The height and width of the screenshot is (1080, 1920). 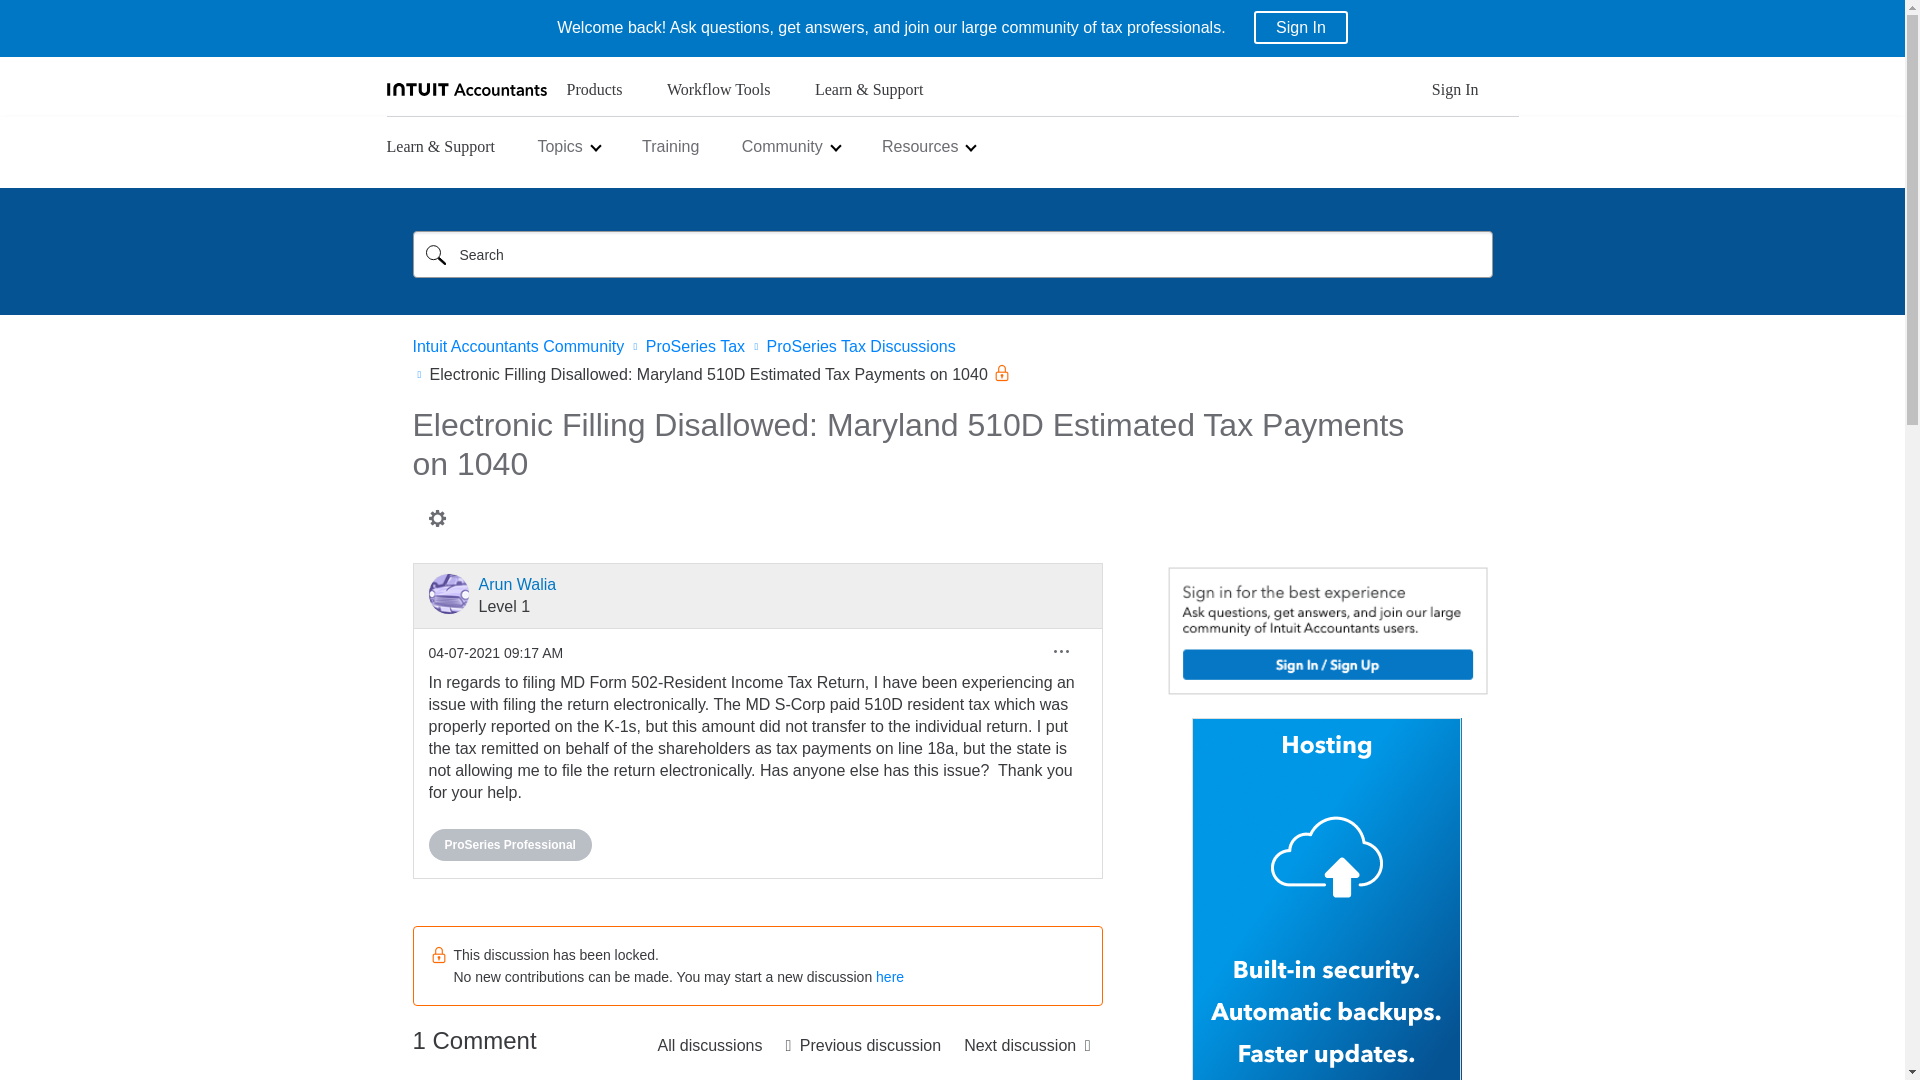 I want to click on Posted on, so click(x=495, y=652).